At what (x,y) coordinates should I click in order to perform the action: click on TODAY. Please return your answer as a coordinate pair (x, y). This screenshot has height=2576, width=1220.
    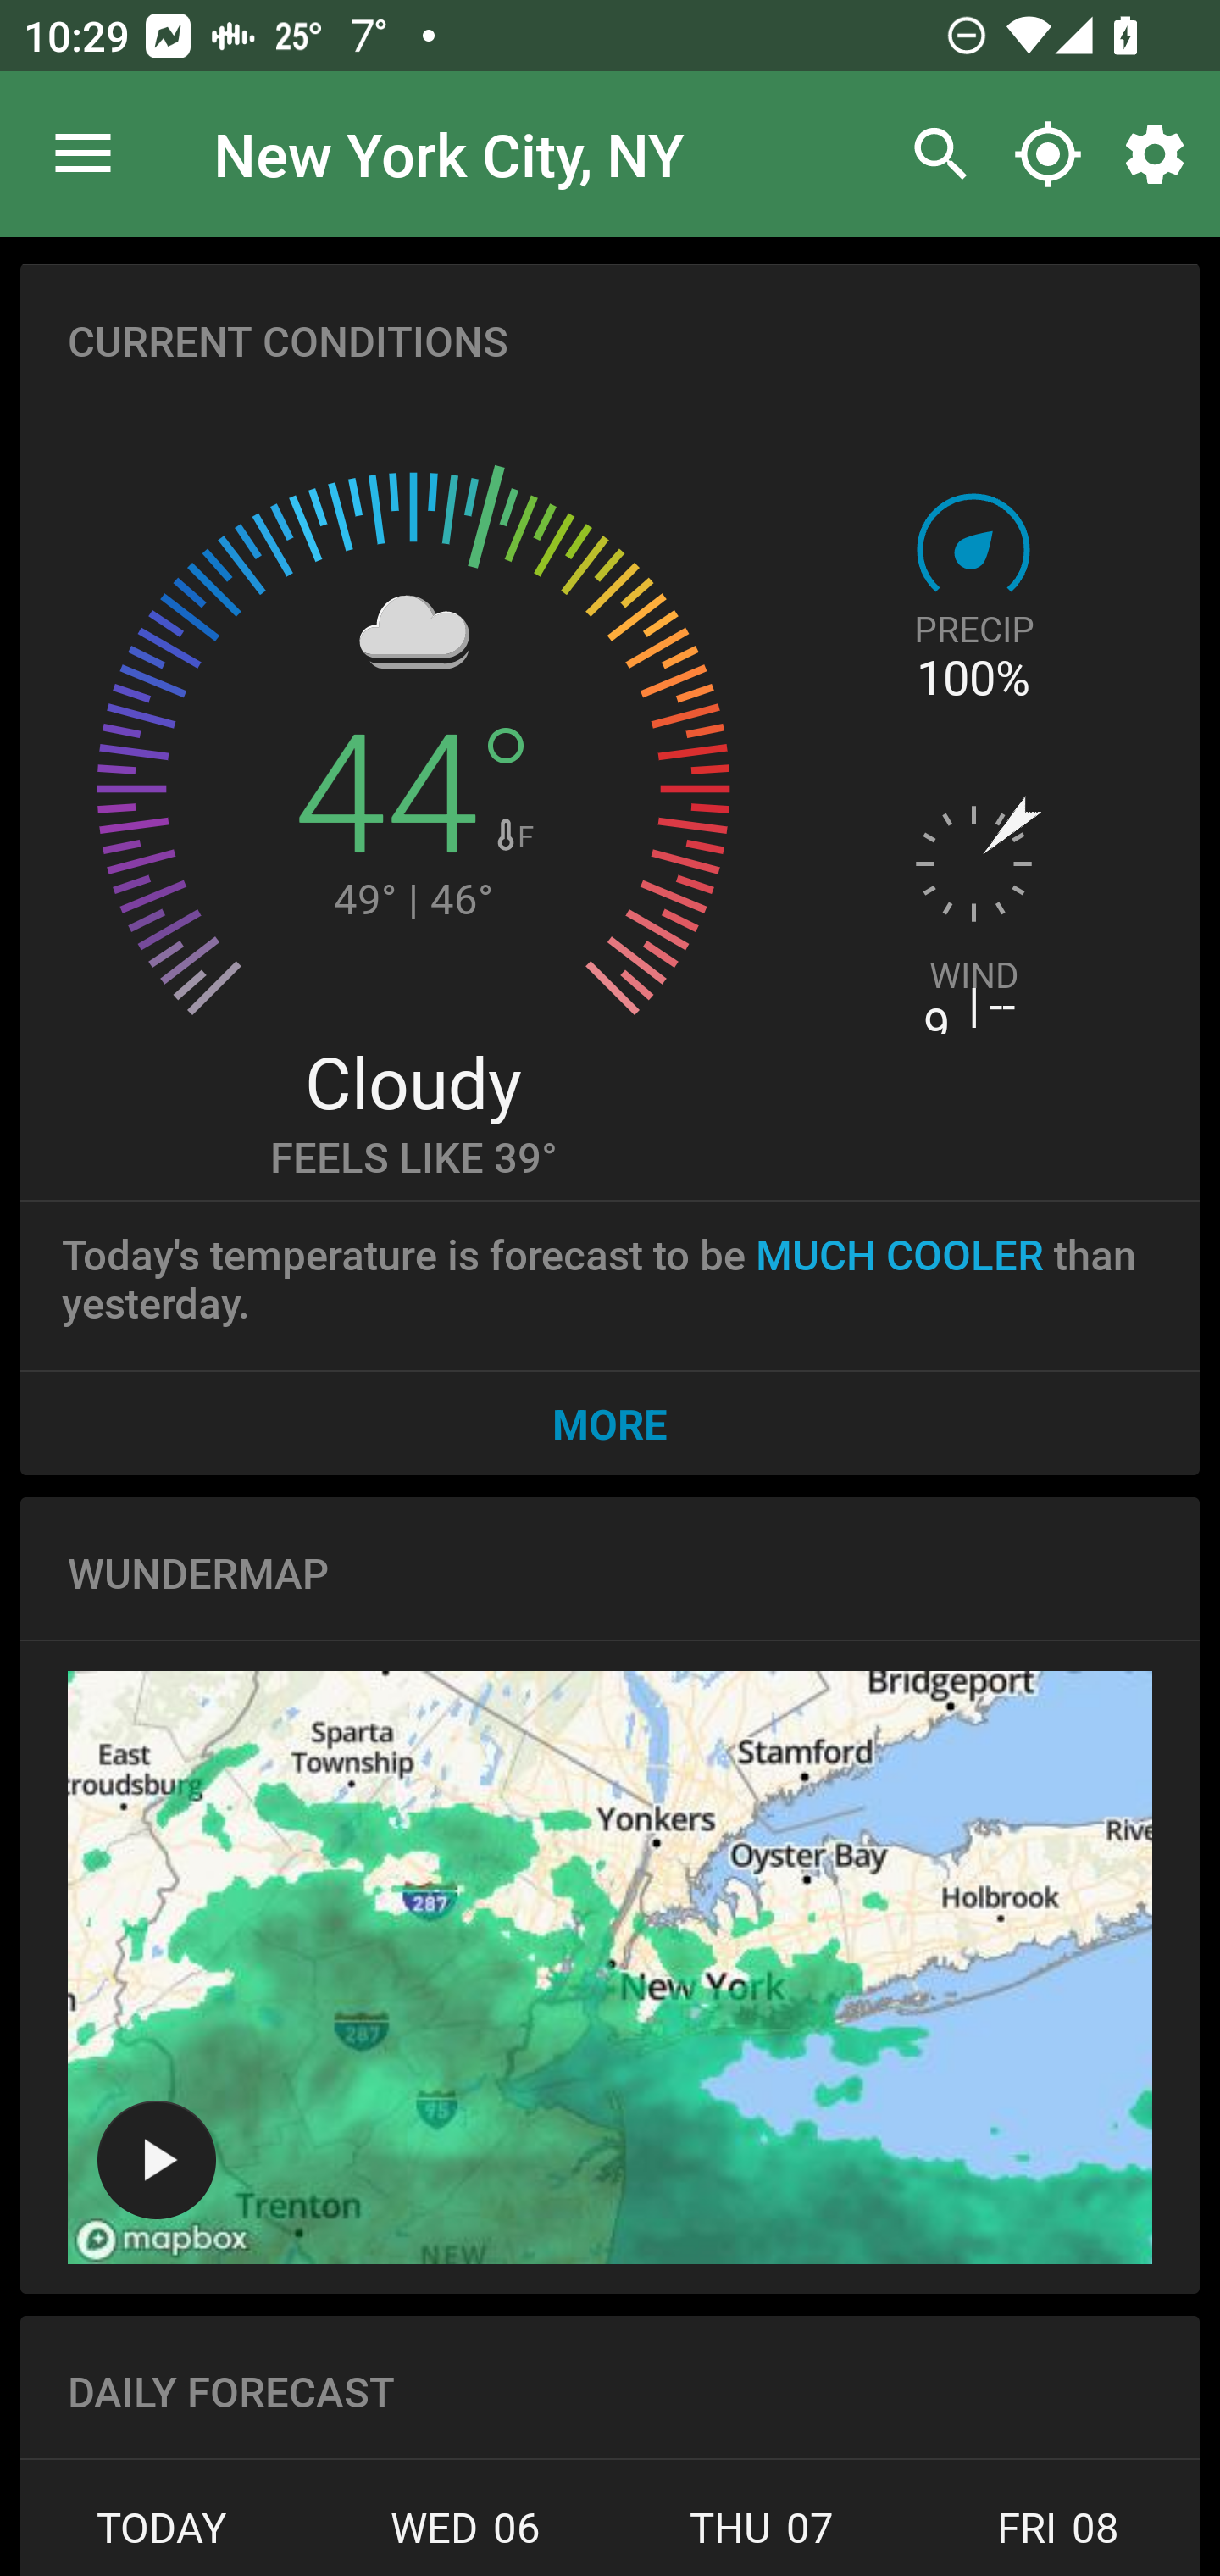
    Looking at the image, I should click on (169, 2537).